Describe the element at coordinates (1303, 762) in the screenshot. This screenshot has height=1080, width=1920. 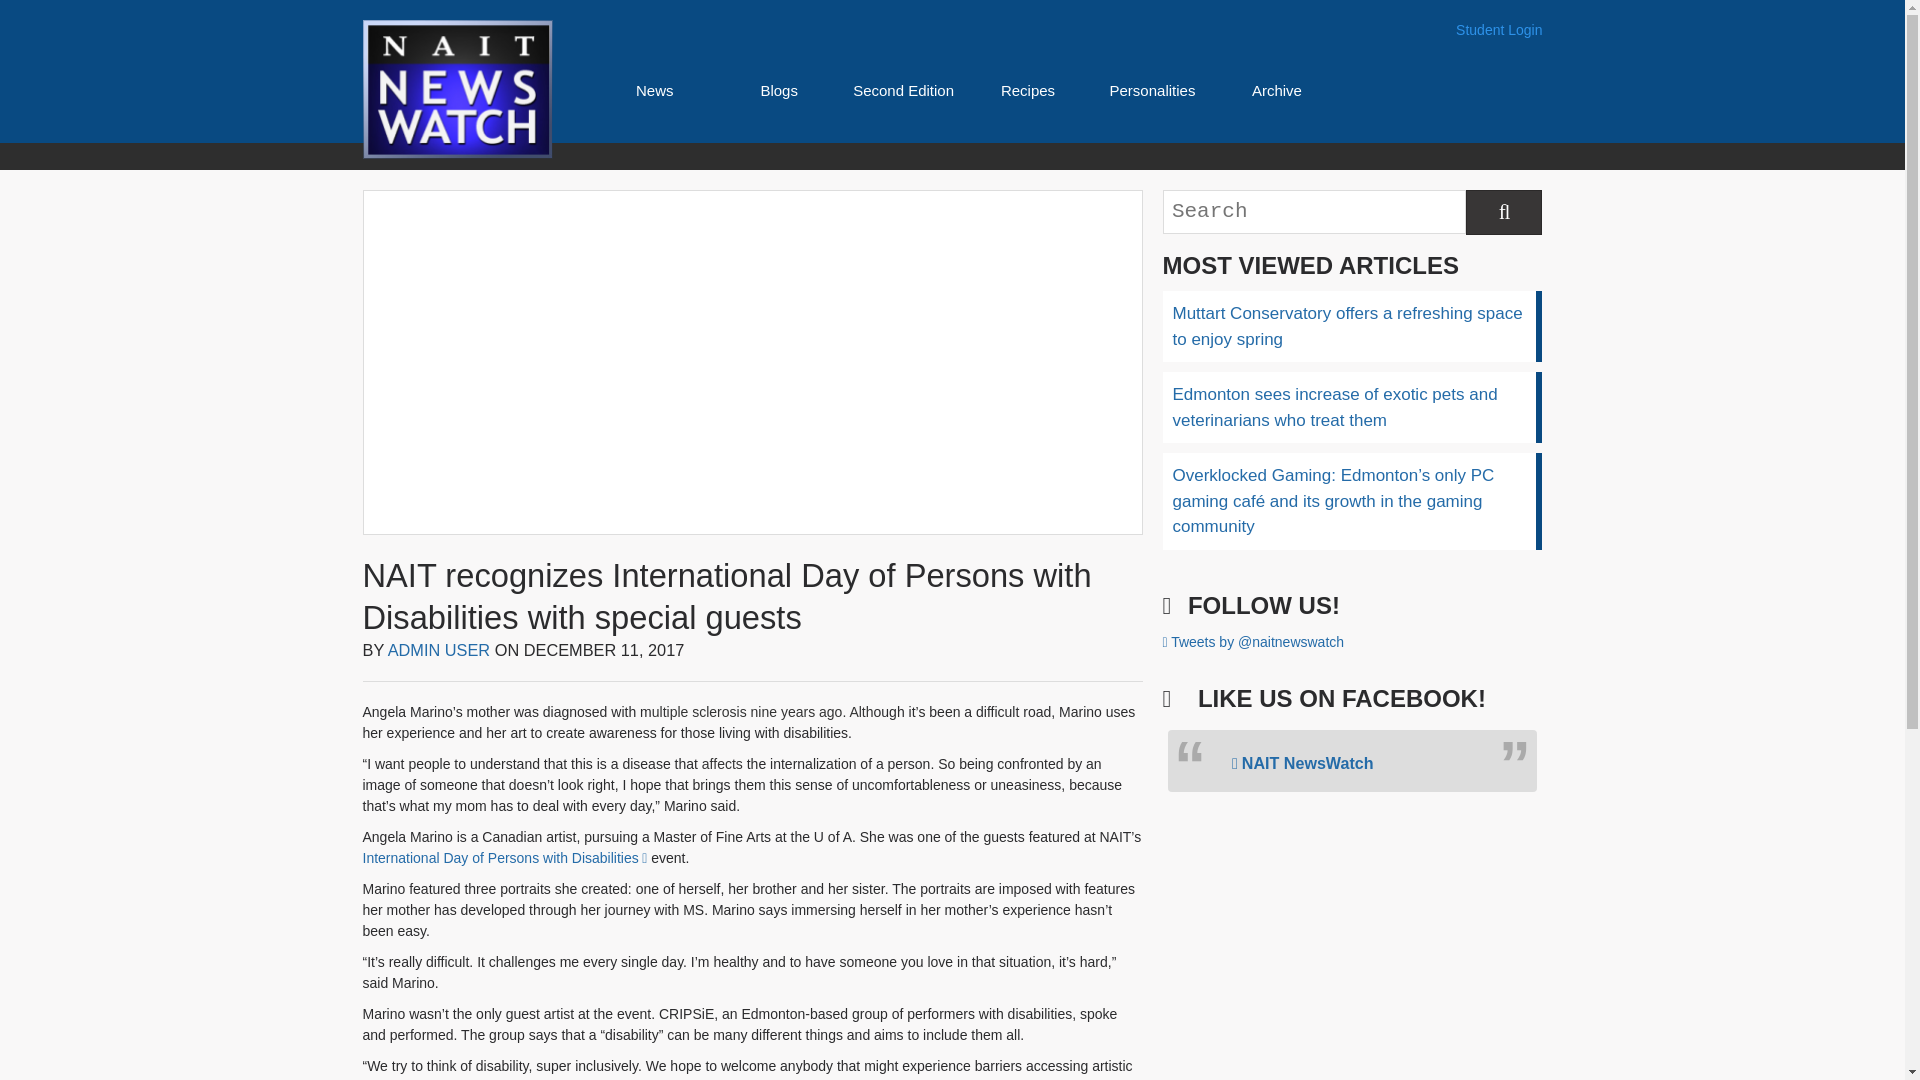
I see `NAIT NewsWatch` at that location.